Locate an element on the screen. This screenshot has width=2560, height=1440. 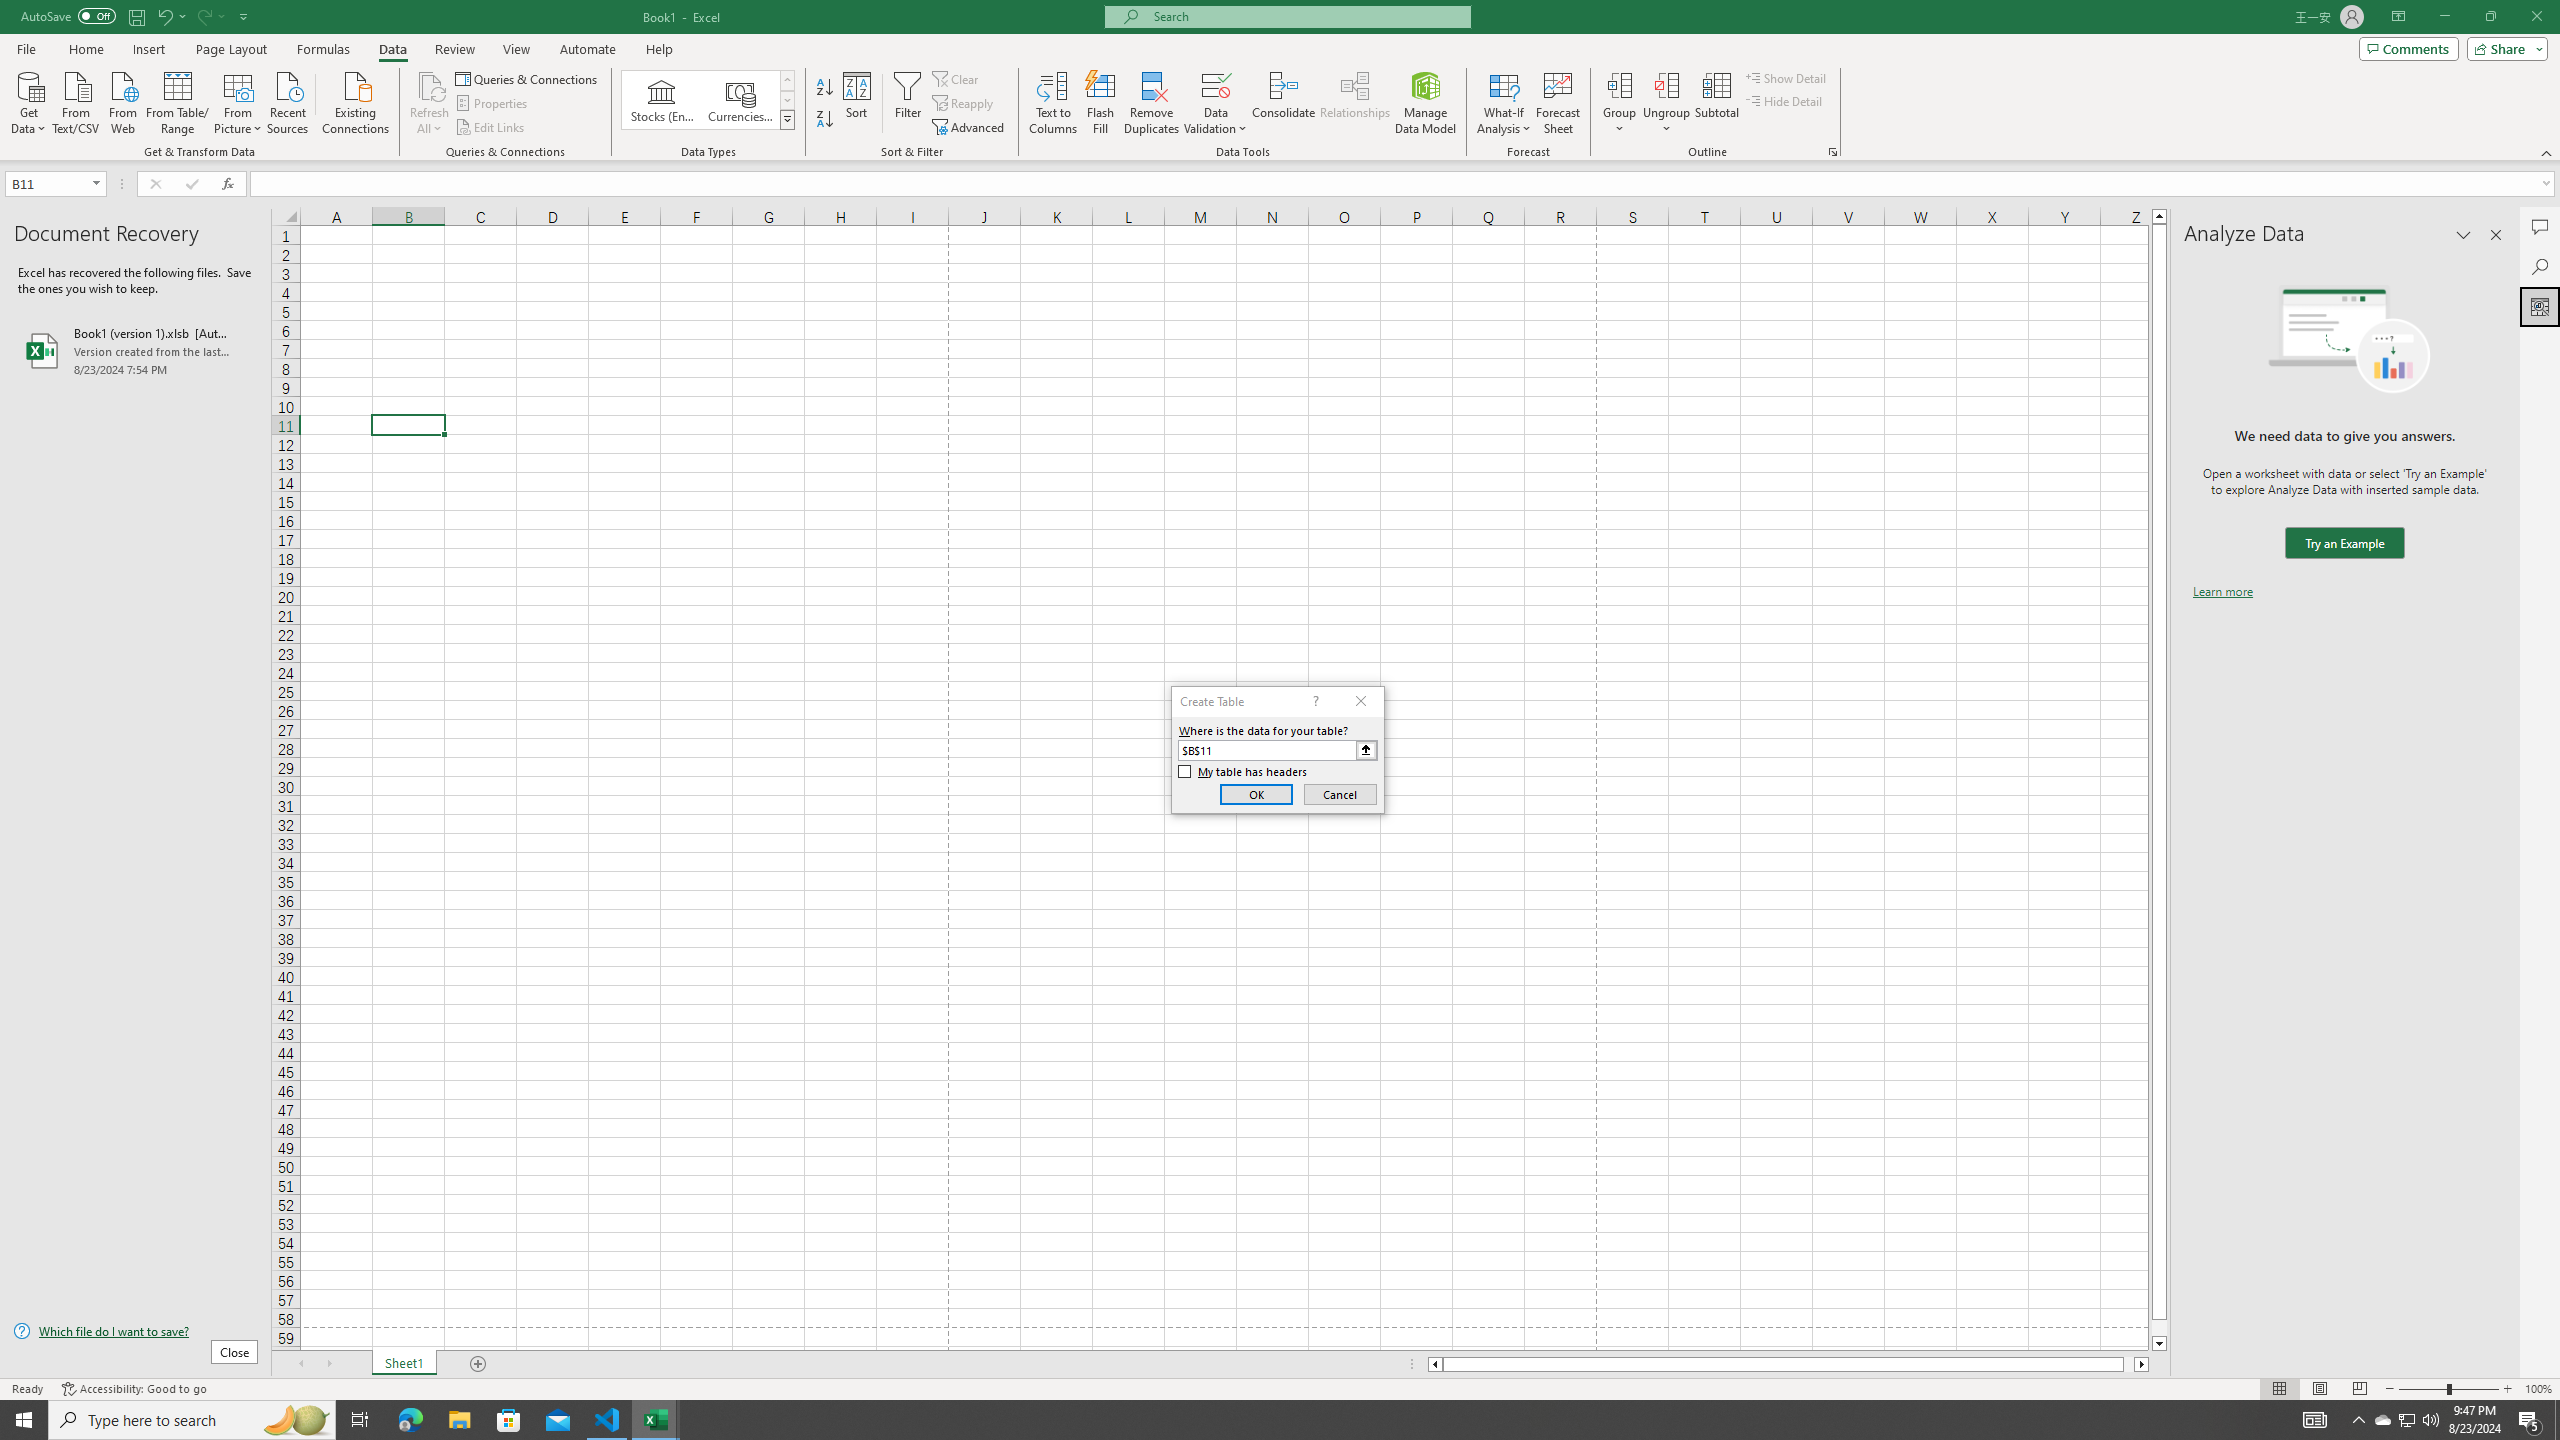
Data Validation... is located at coordinates (1216, 103).